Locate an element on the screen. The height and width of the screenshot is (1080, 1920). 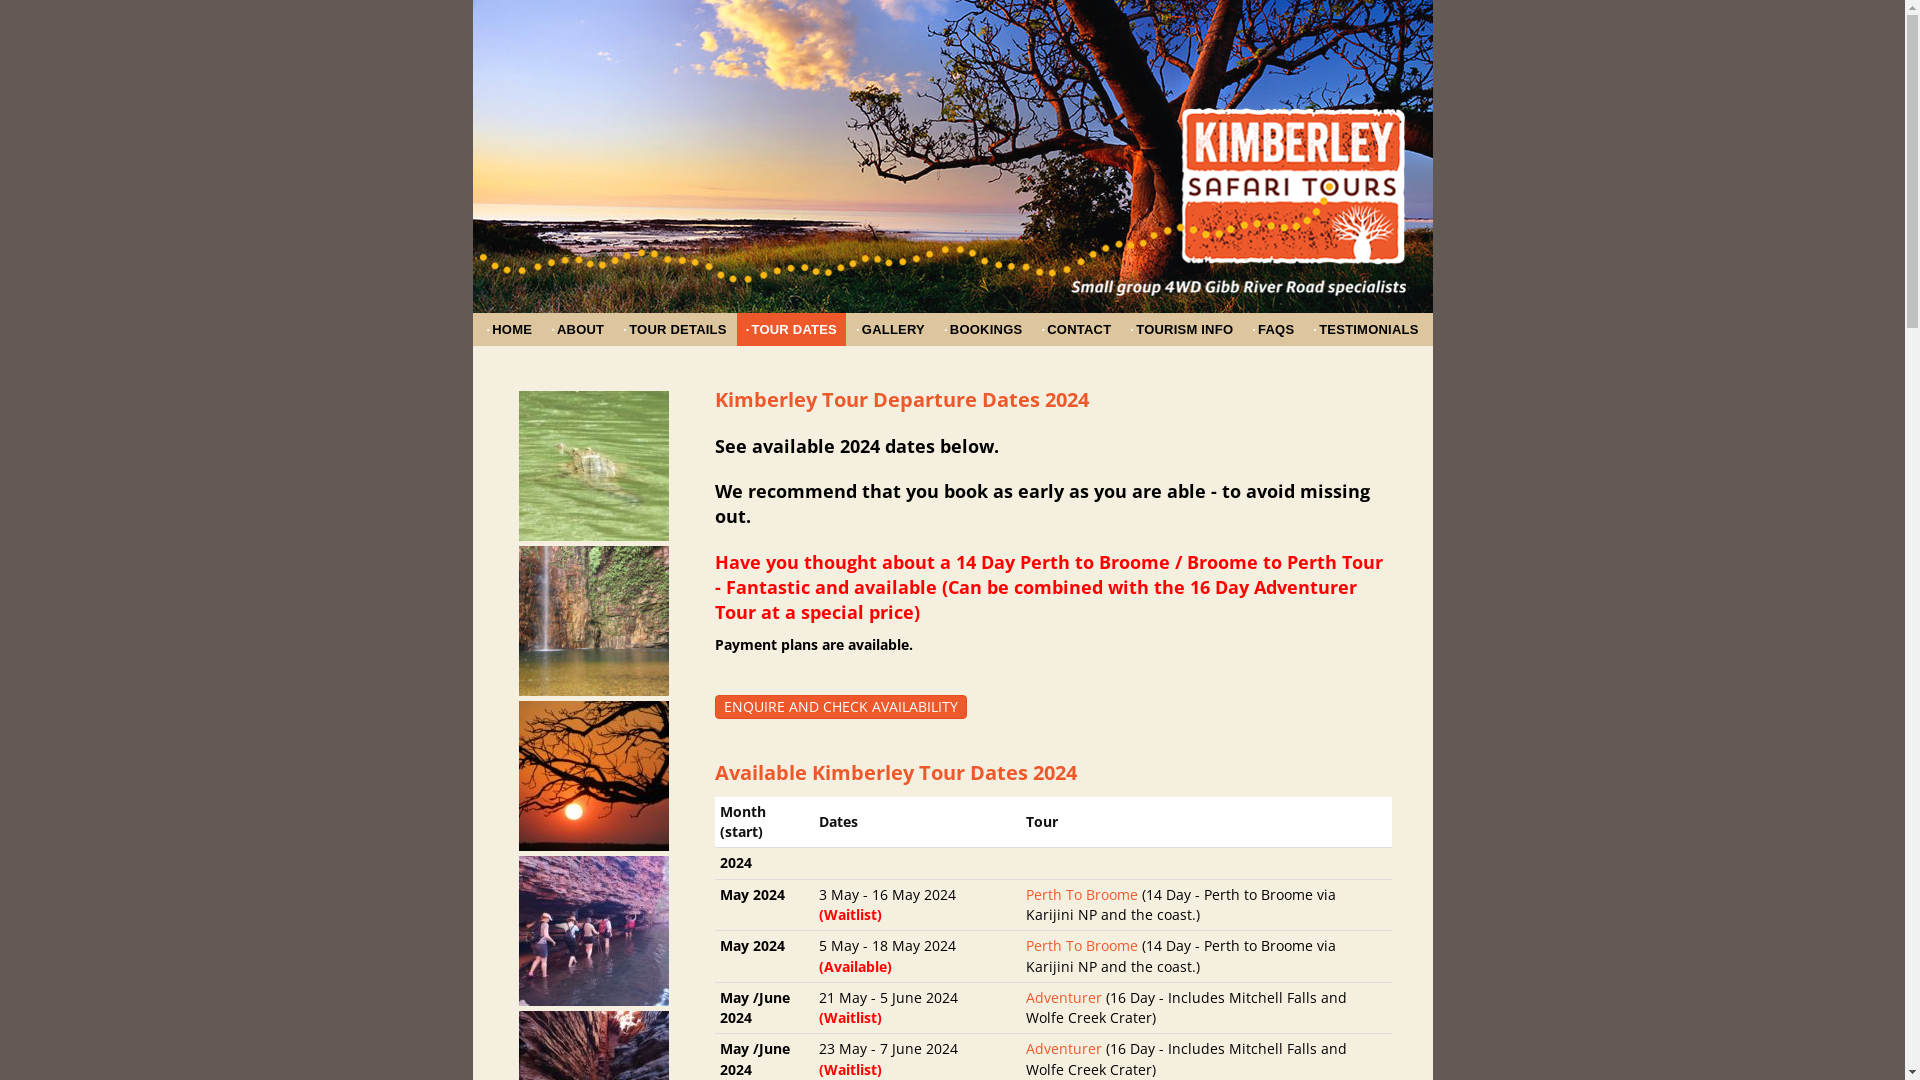
Adventurer is located at coordinates (1064, 998).